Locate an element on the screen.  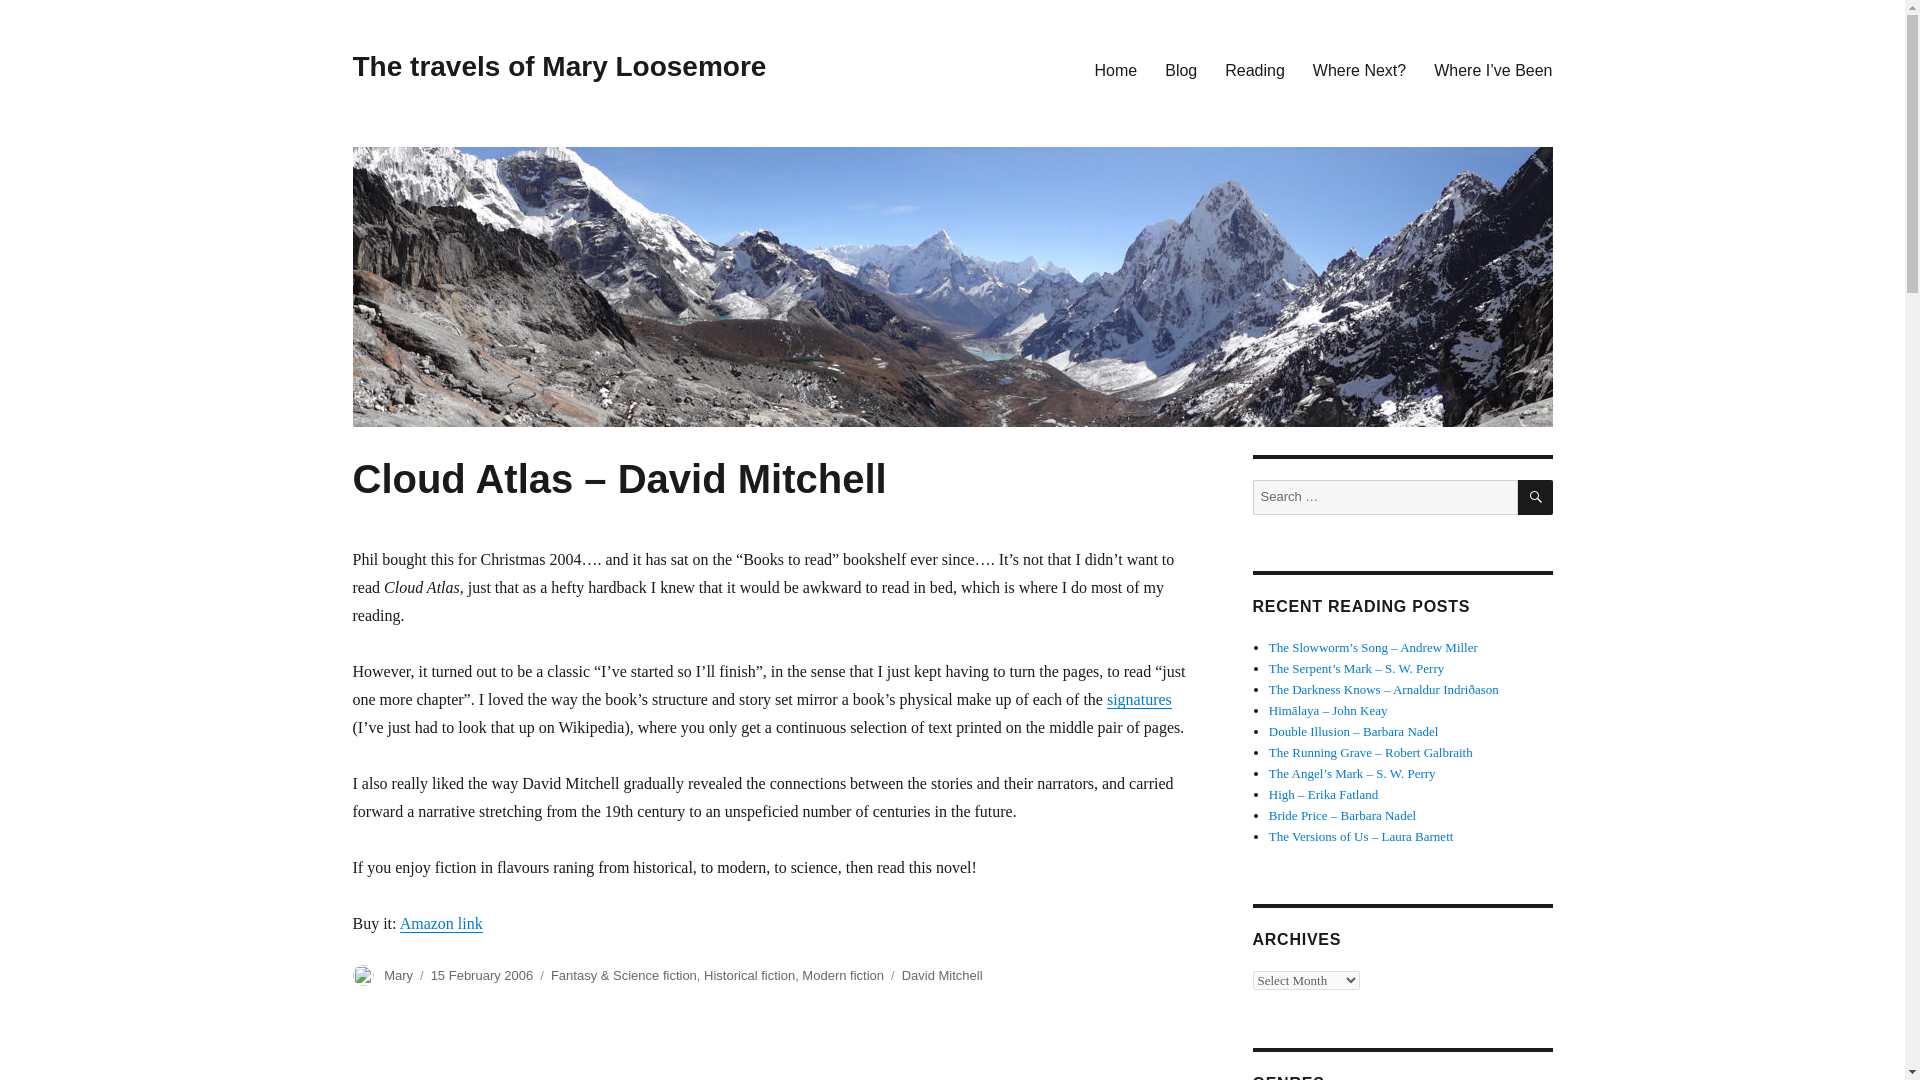
The travels of Mary Loosemore is located at coordinates (558, 66).